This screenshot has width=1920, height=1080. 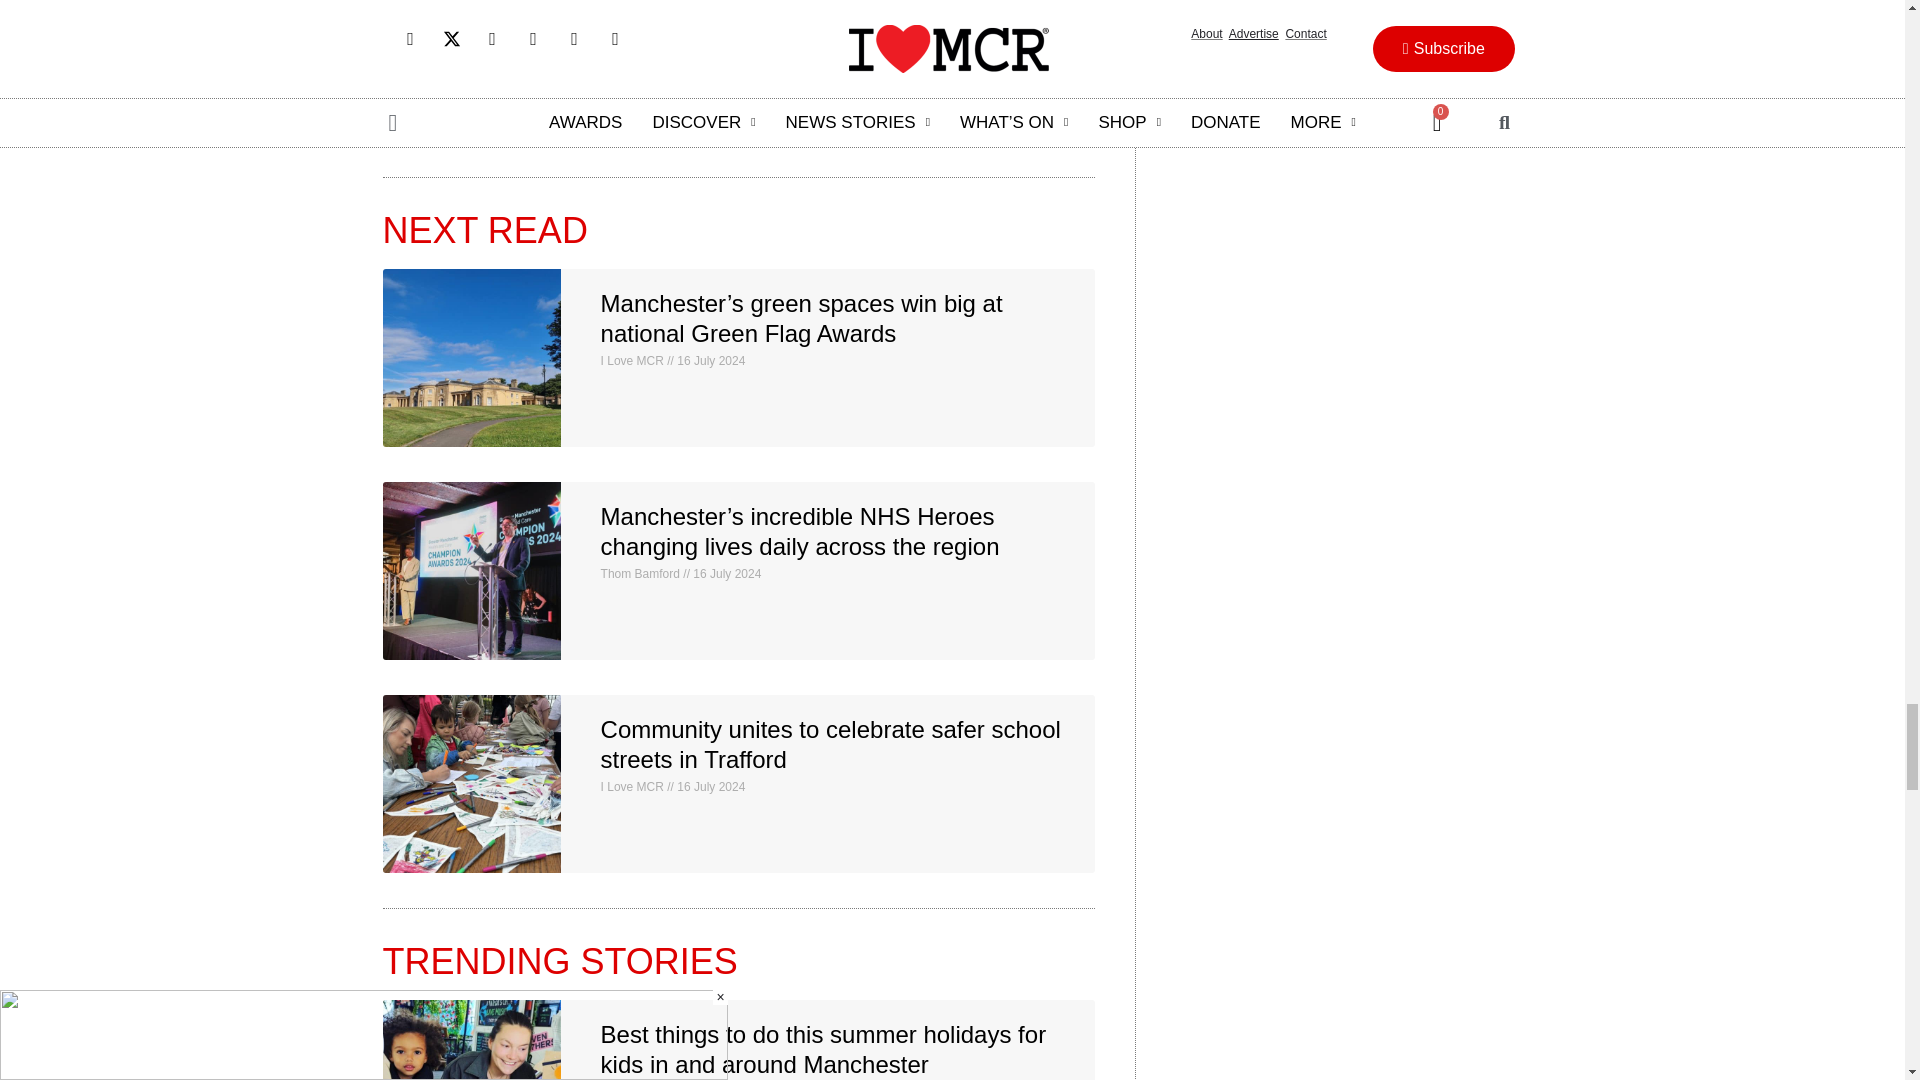 I want to click on Subscribe to email, so click(x=418, y=28).